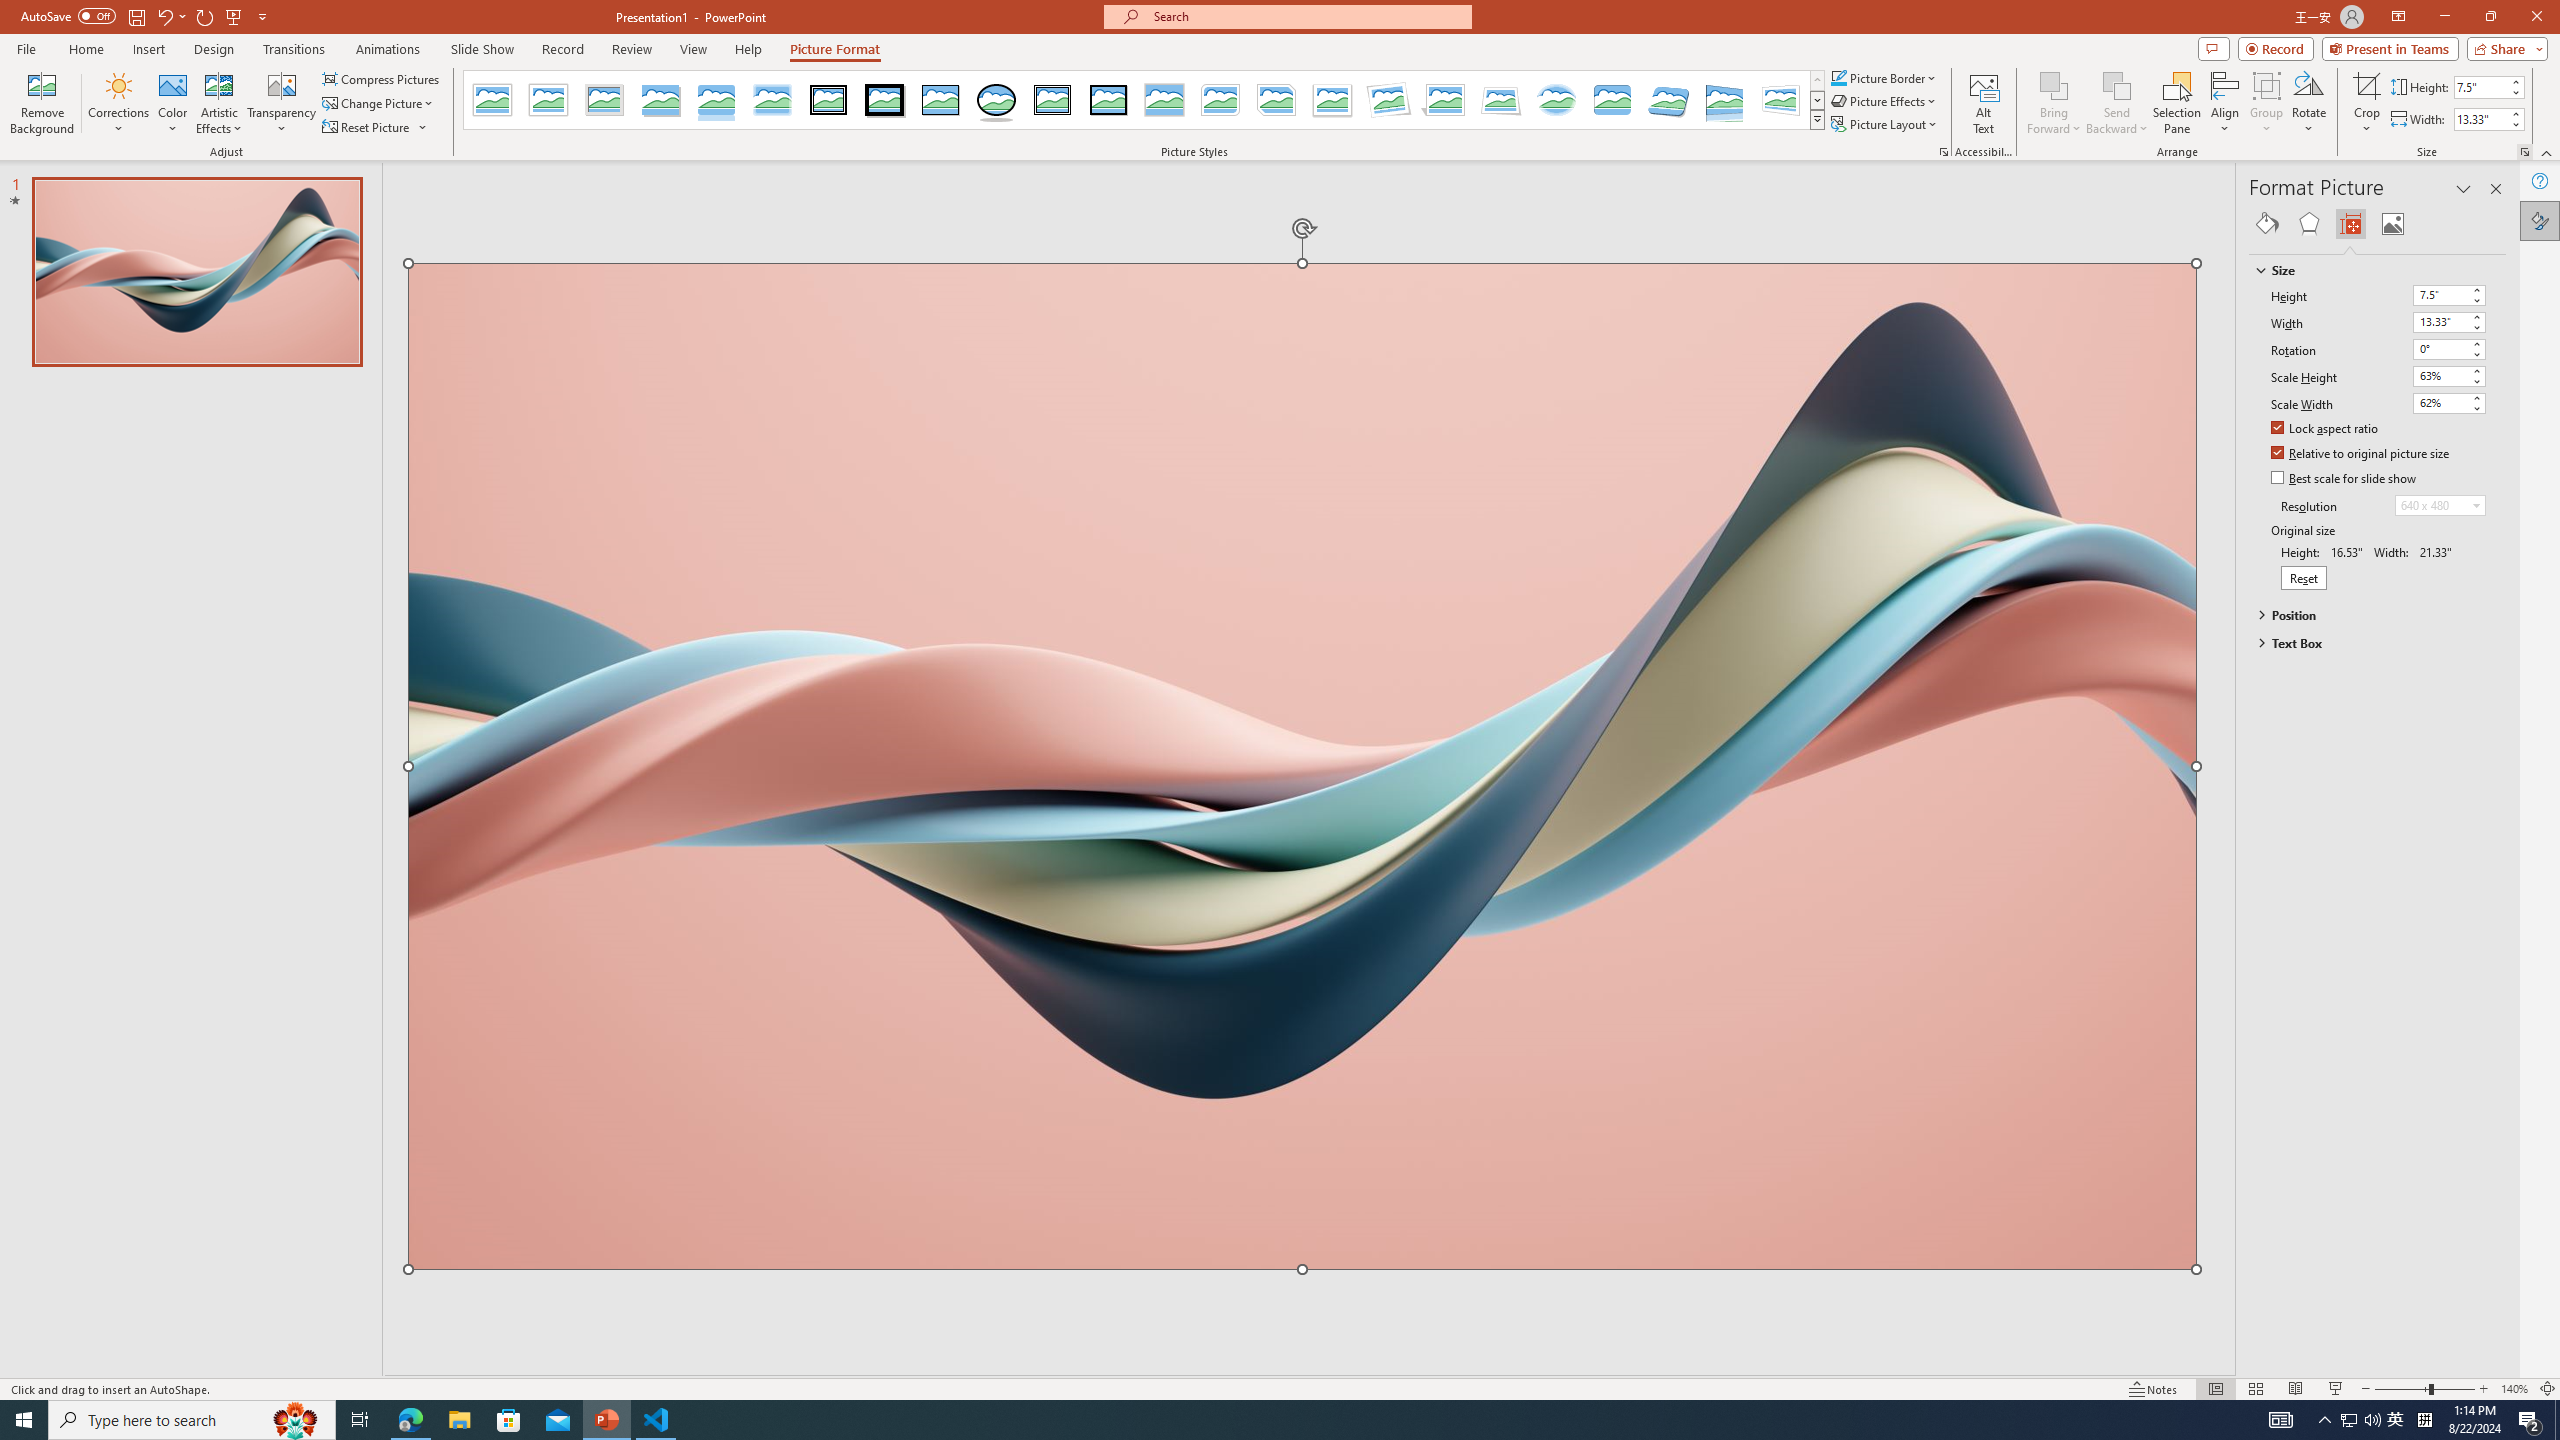 This screenshot has width=2560, height=1440. Describe the element at coordinates (1500, 100) in the screenshot. I see `Relaxed Perspective, White` at that location.